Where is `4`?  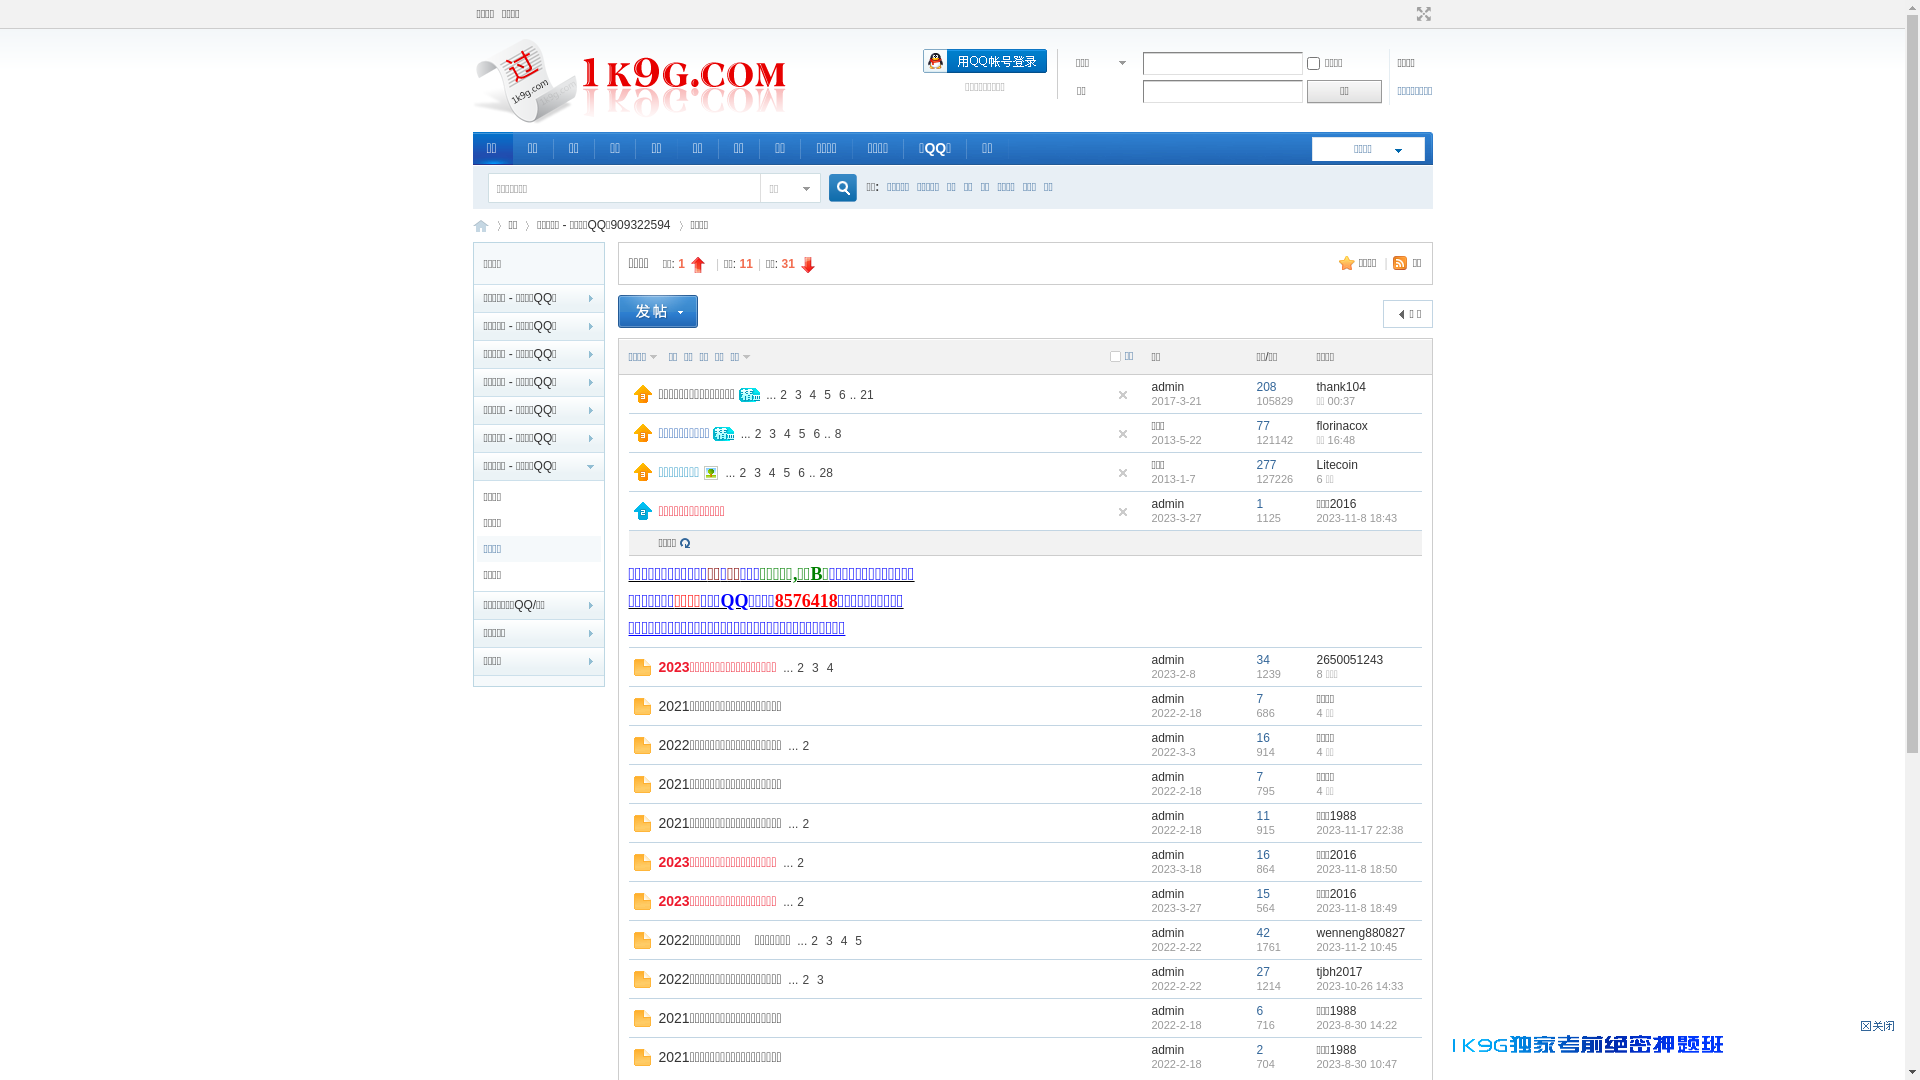 4 is located at coordinates (844, 941).